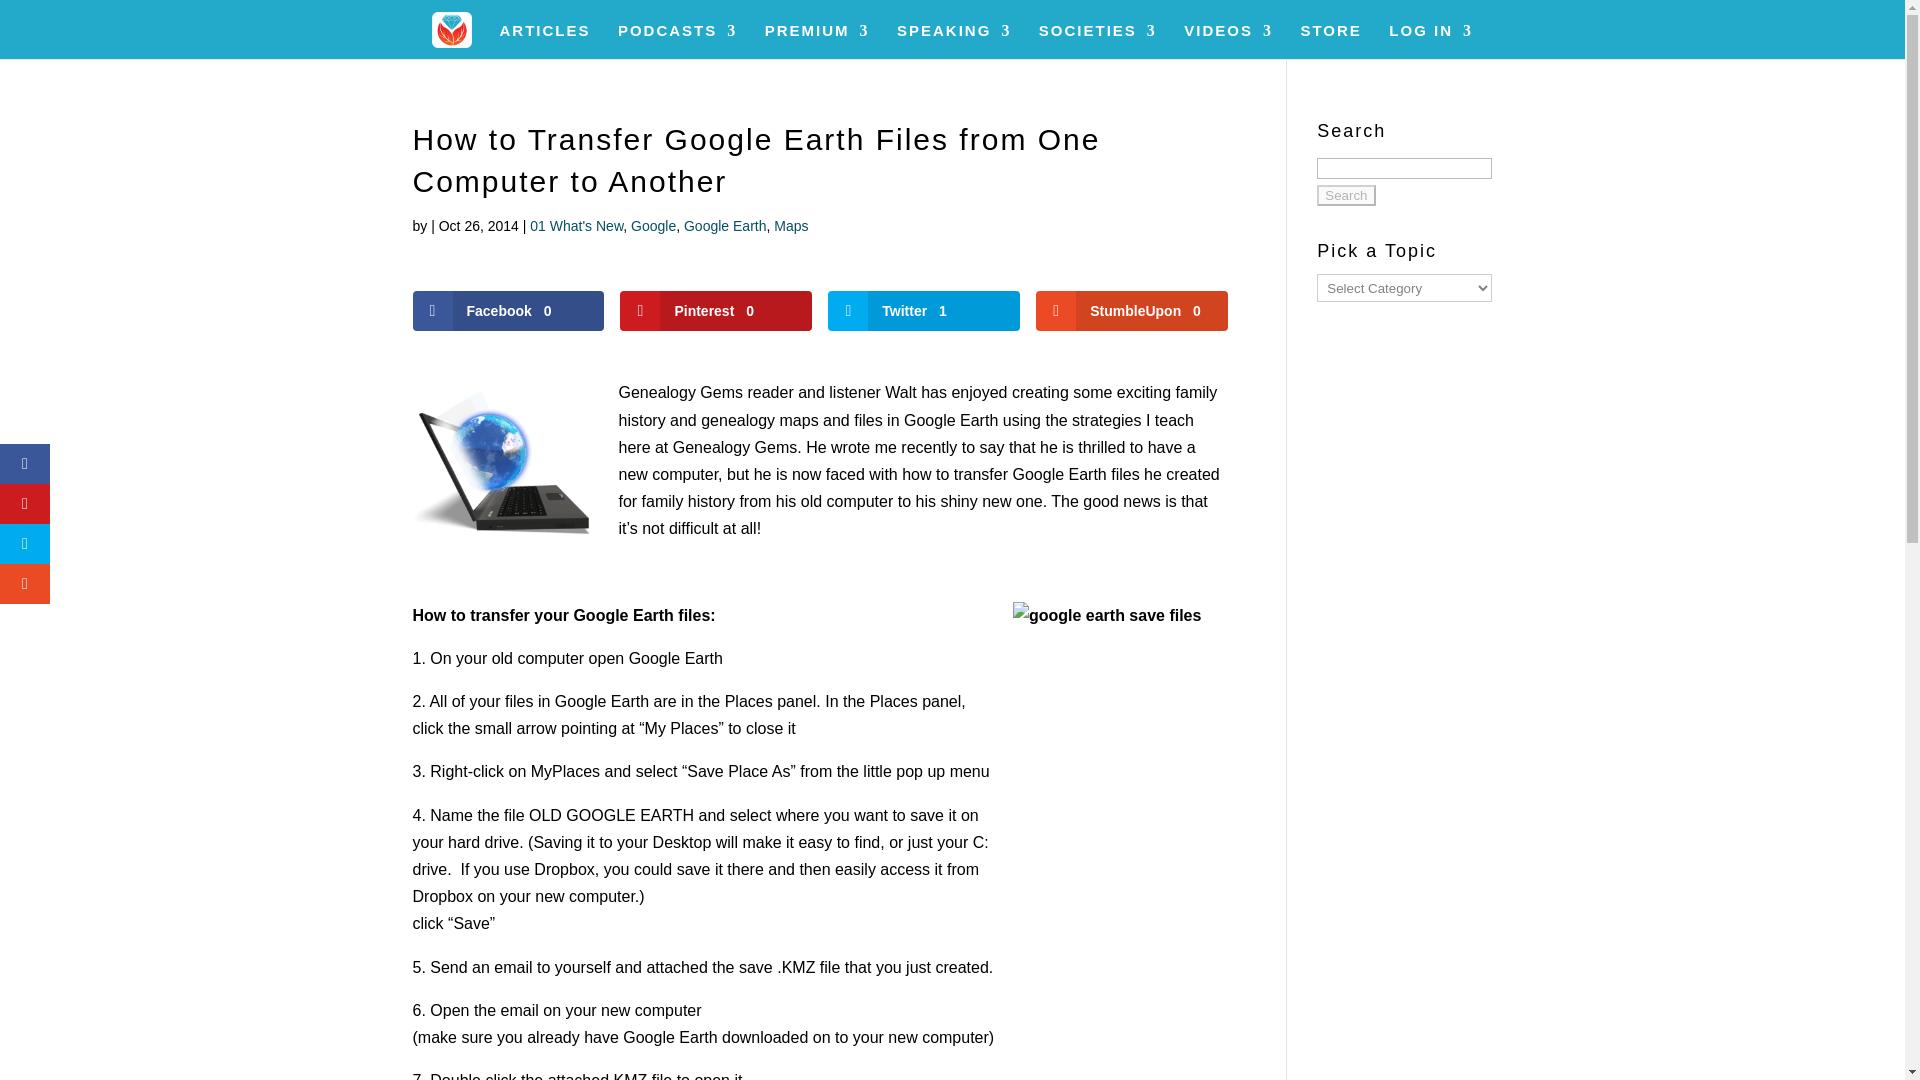 This screenshot has width=1920, height=1080. Describe the element at coordinates (1228, 41) in the screenshot. I see `VIDEOS` at that location.